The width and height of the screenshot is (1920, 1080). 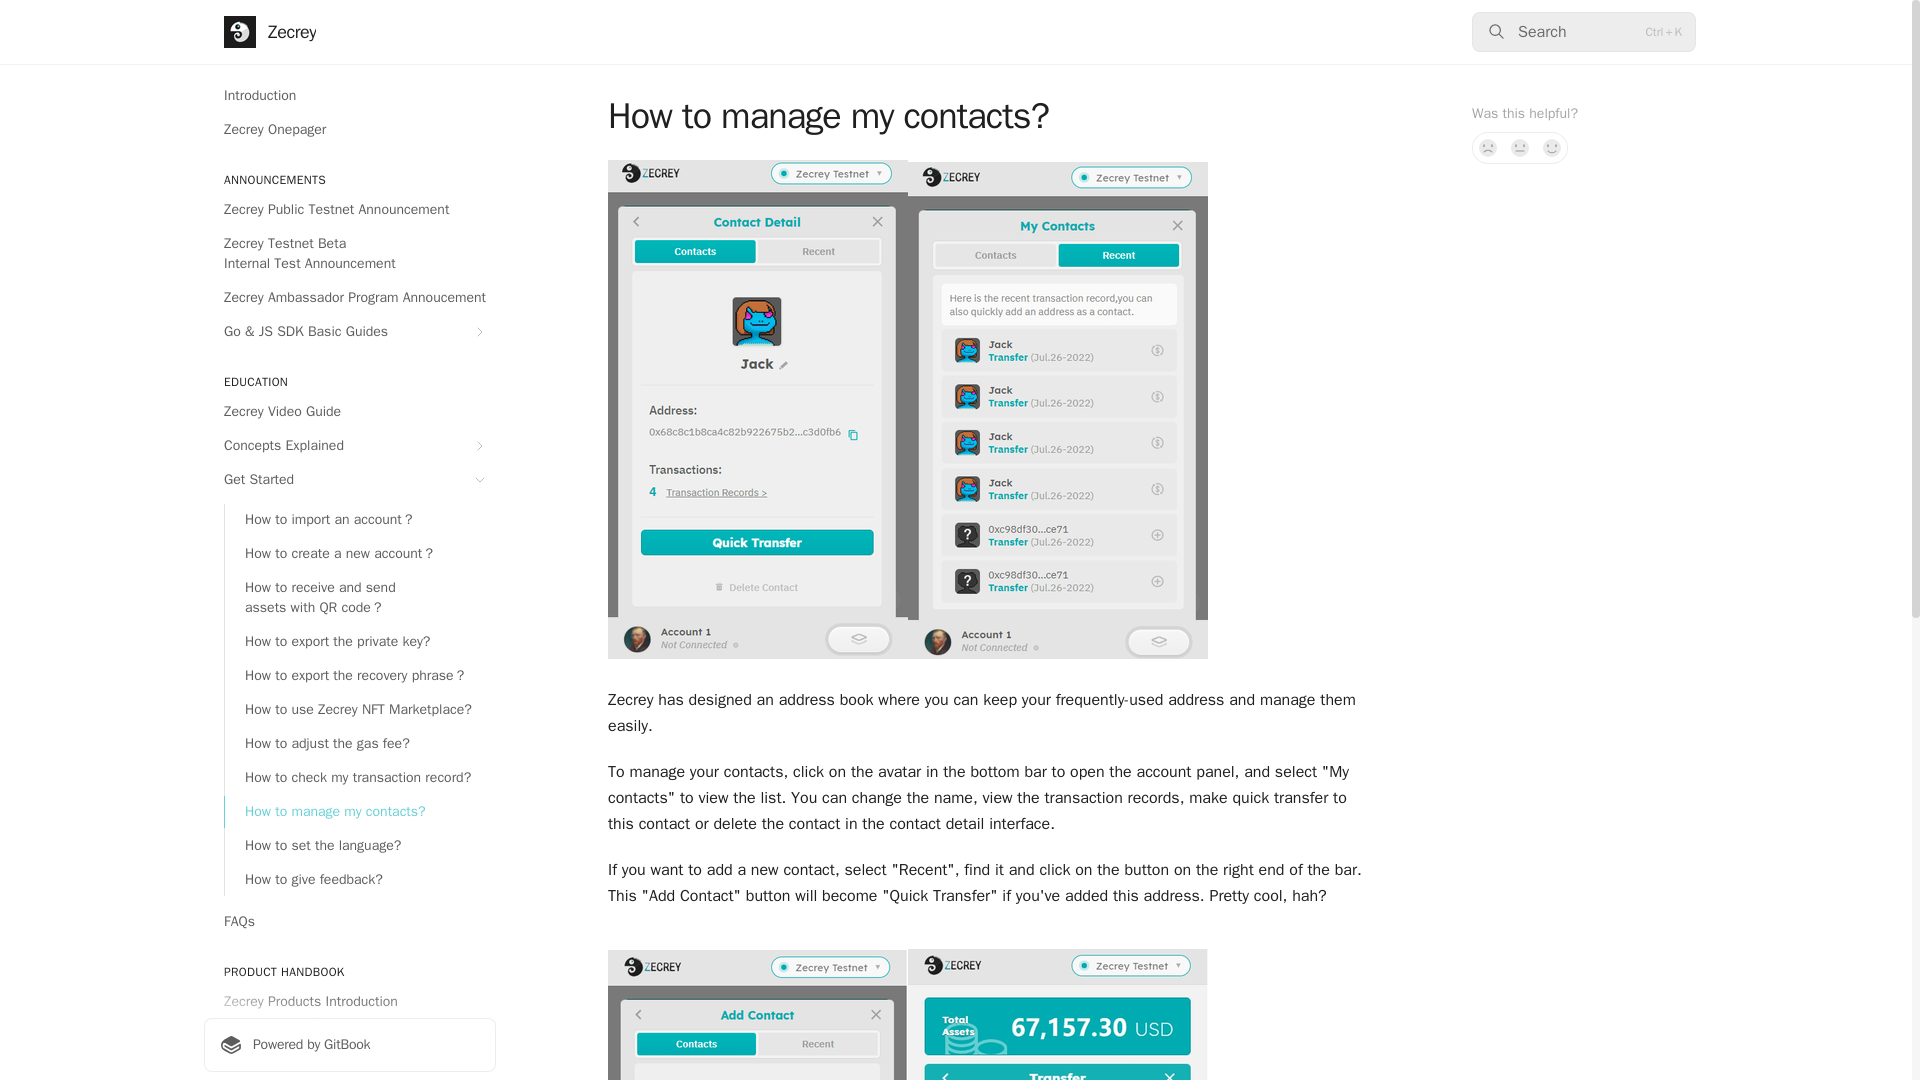 What do you see at coordinates (349, 210) in the screenshot?
I see `Zecrey Public Testnet Announcement` at bounding box center [349, 210].